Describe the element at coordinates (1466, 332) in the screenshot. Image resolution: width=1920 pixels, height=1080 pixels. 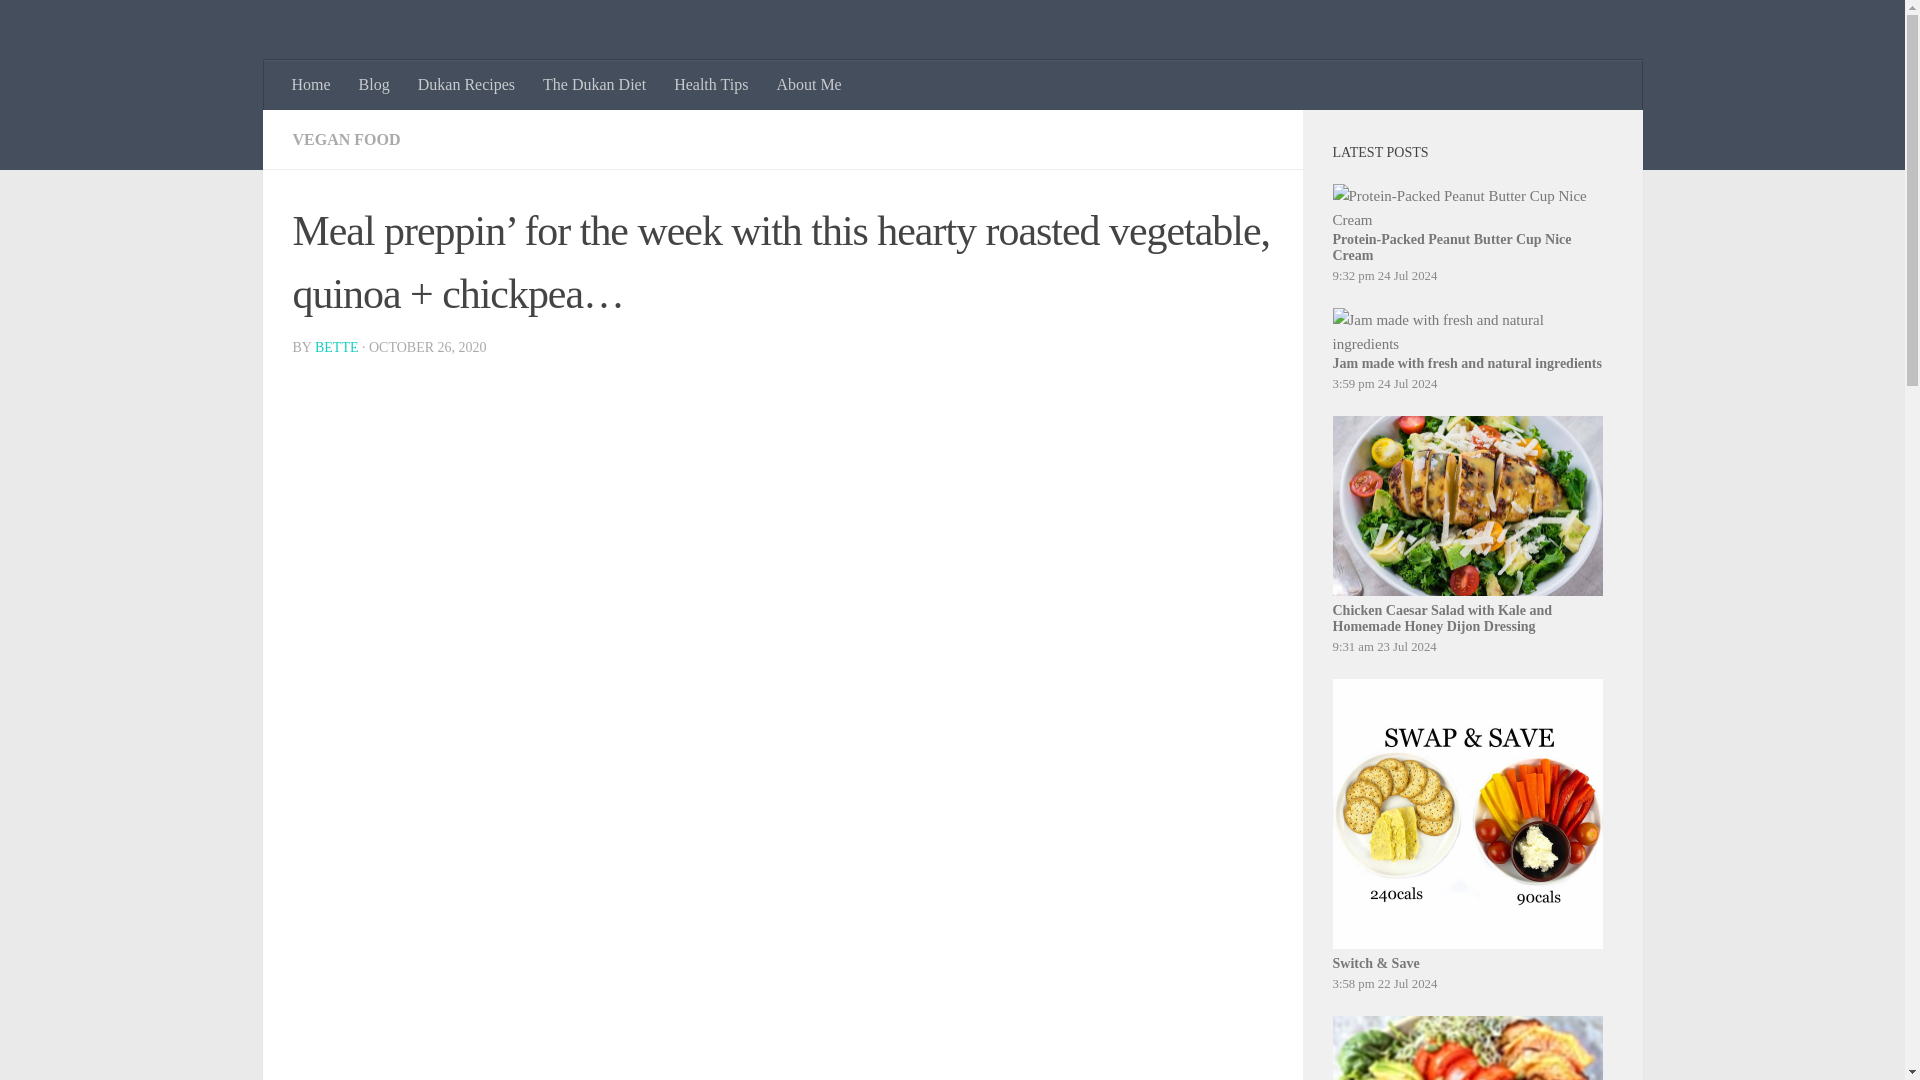
I see `Jam made with fresh and natural ingredients` at that location.